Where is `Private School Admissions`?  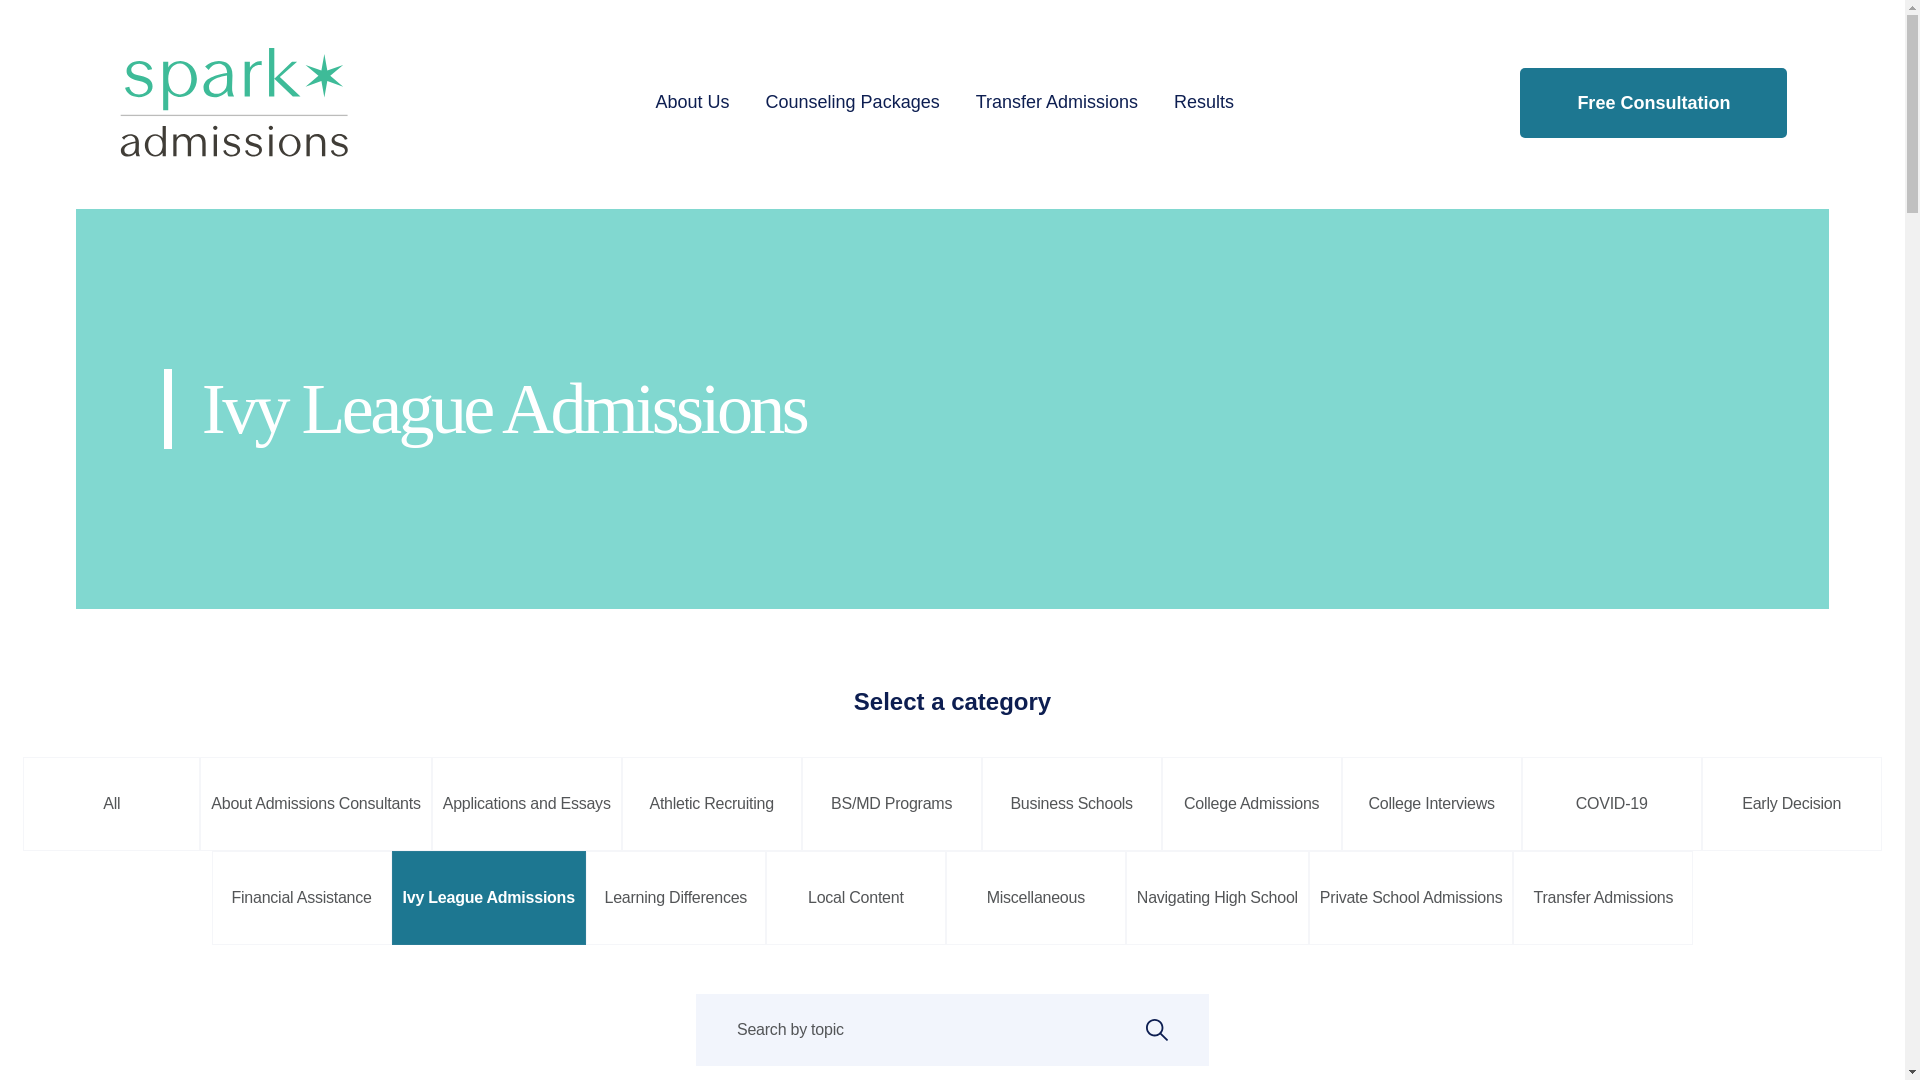 Private School Admissions is located at coordinates (1412, 898).